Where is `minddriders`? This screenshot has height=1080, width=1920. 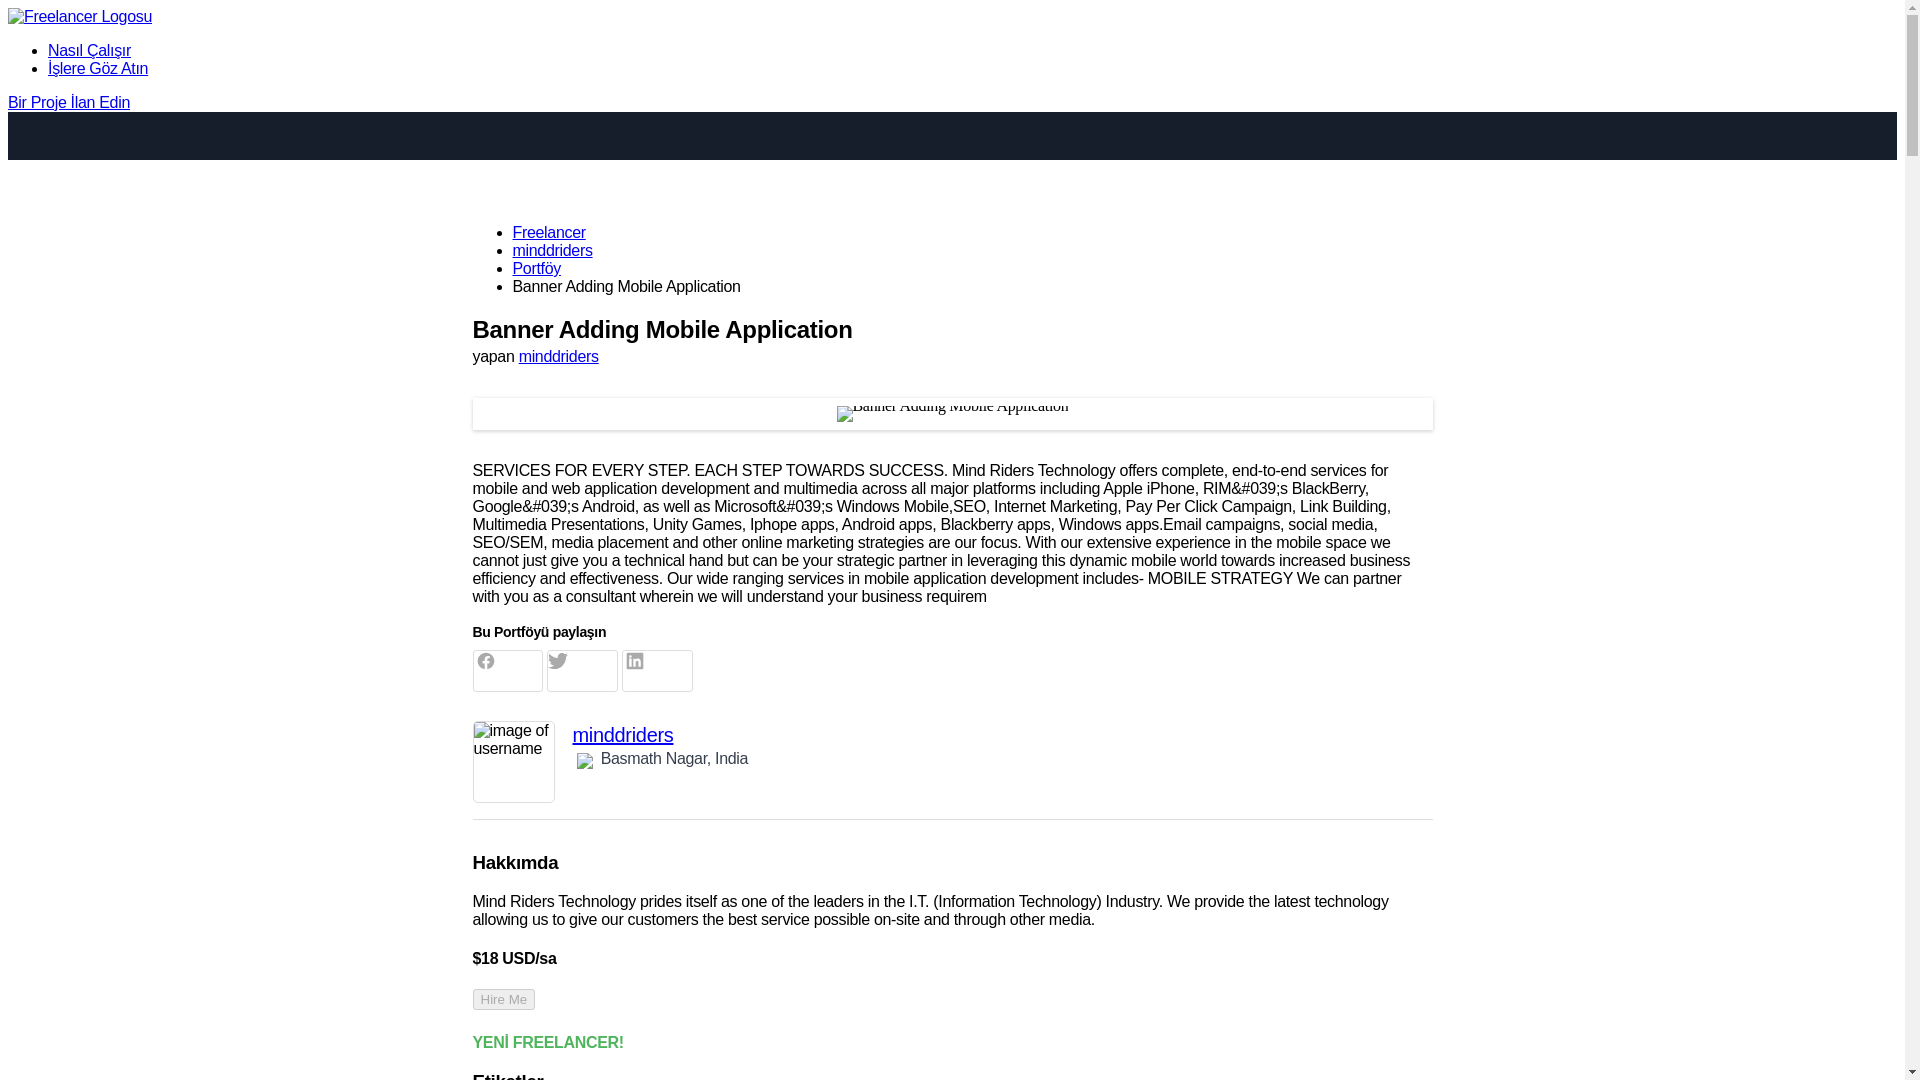 minddriders is located at coordinates (558, 356).